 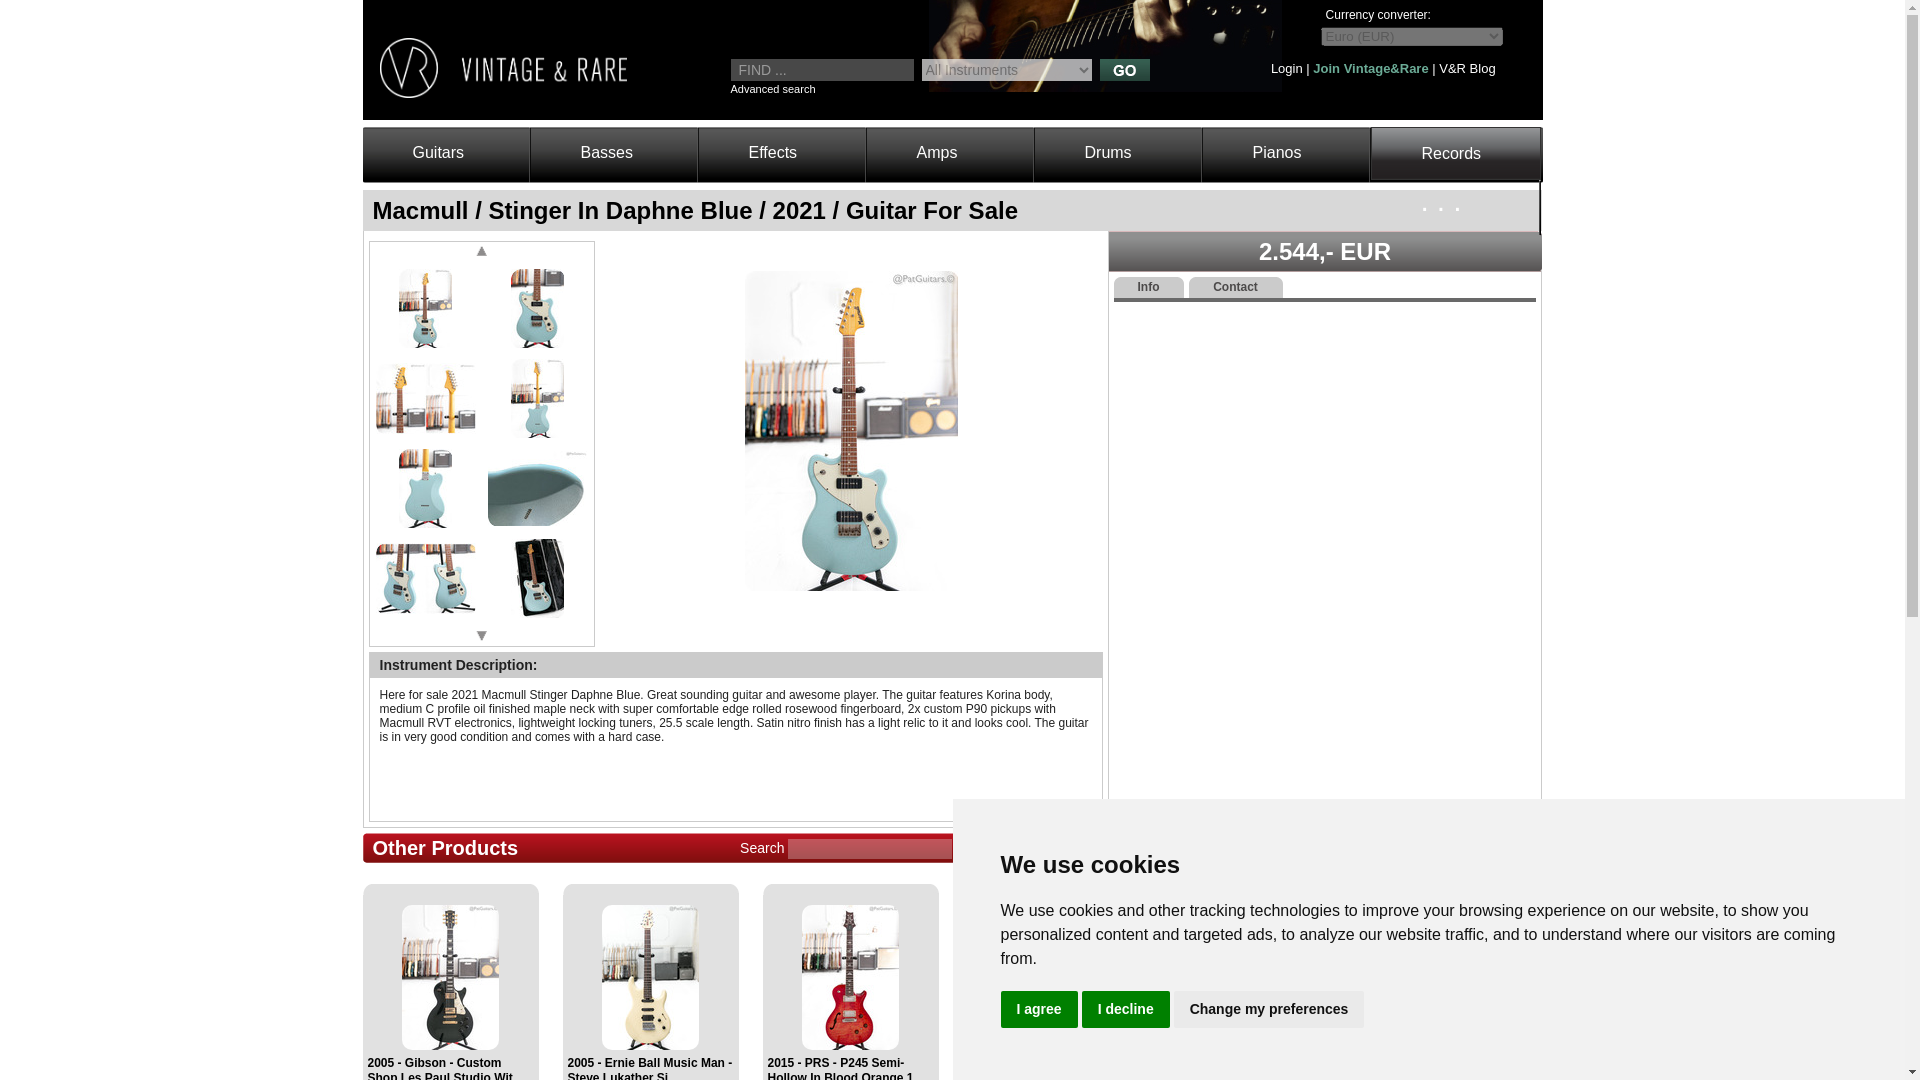 I want to click on 5, so click(x=425, y=488).